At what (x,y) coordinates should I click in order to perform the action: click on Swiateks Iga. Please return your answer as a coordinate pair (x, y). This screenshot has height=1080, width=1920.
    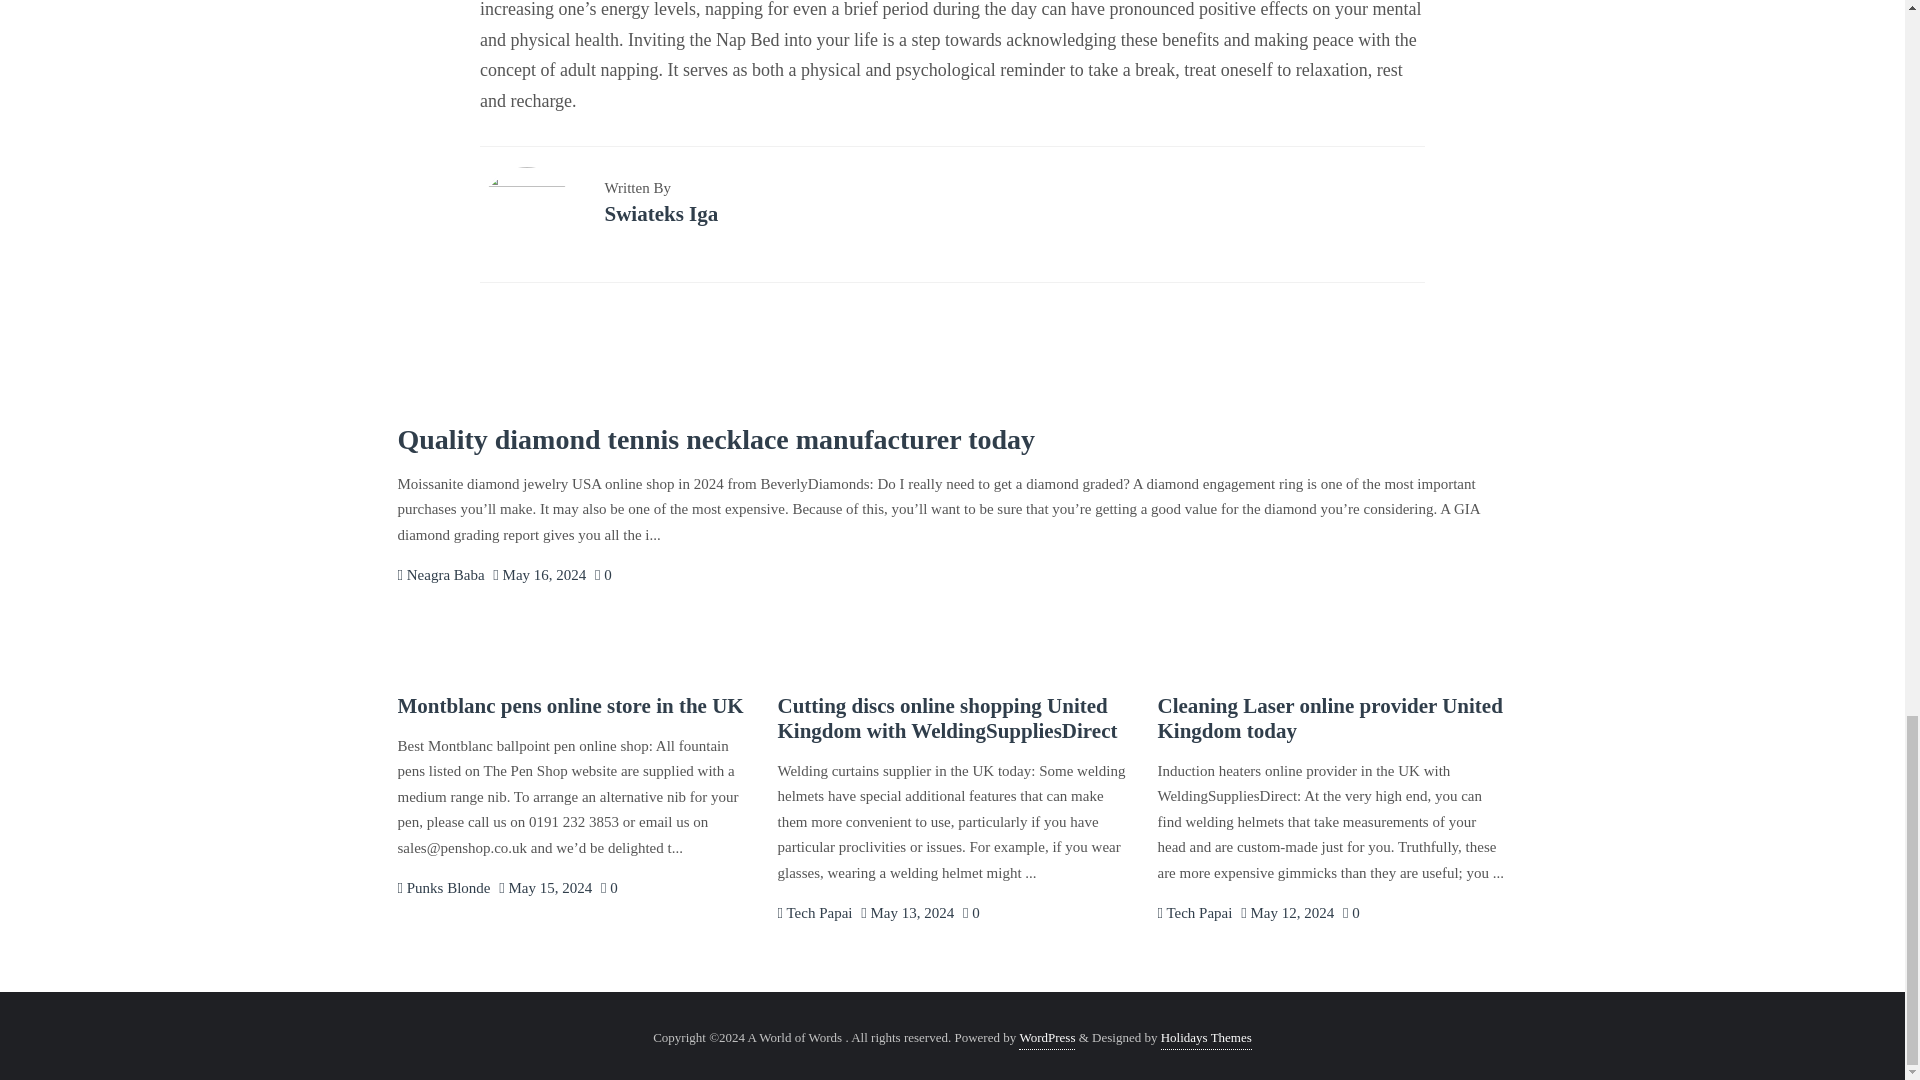
    Looking at the image, I should click on (661, 213).